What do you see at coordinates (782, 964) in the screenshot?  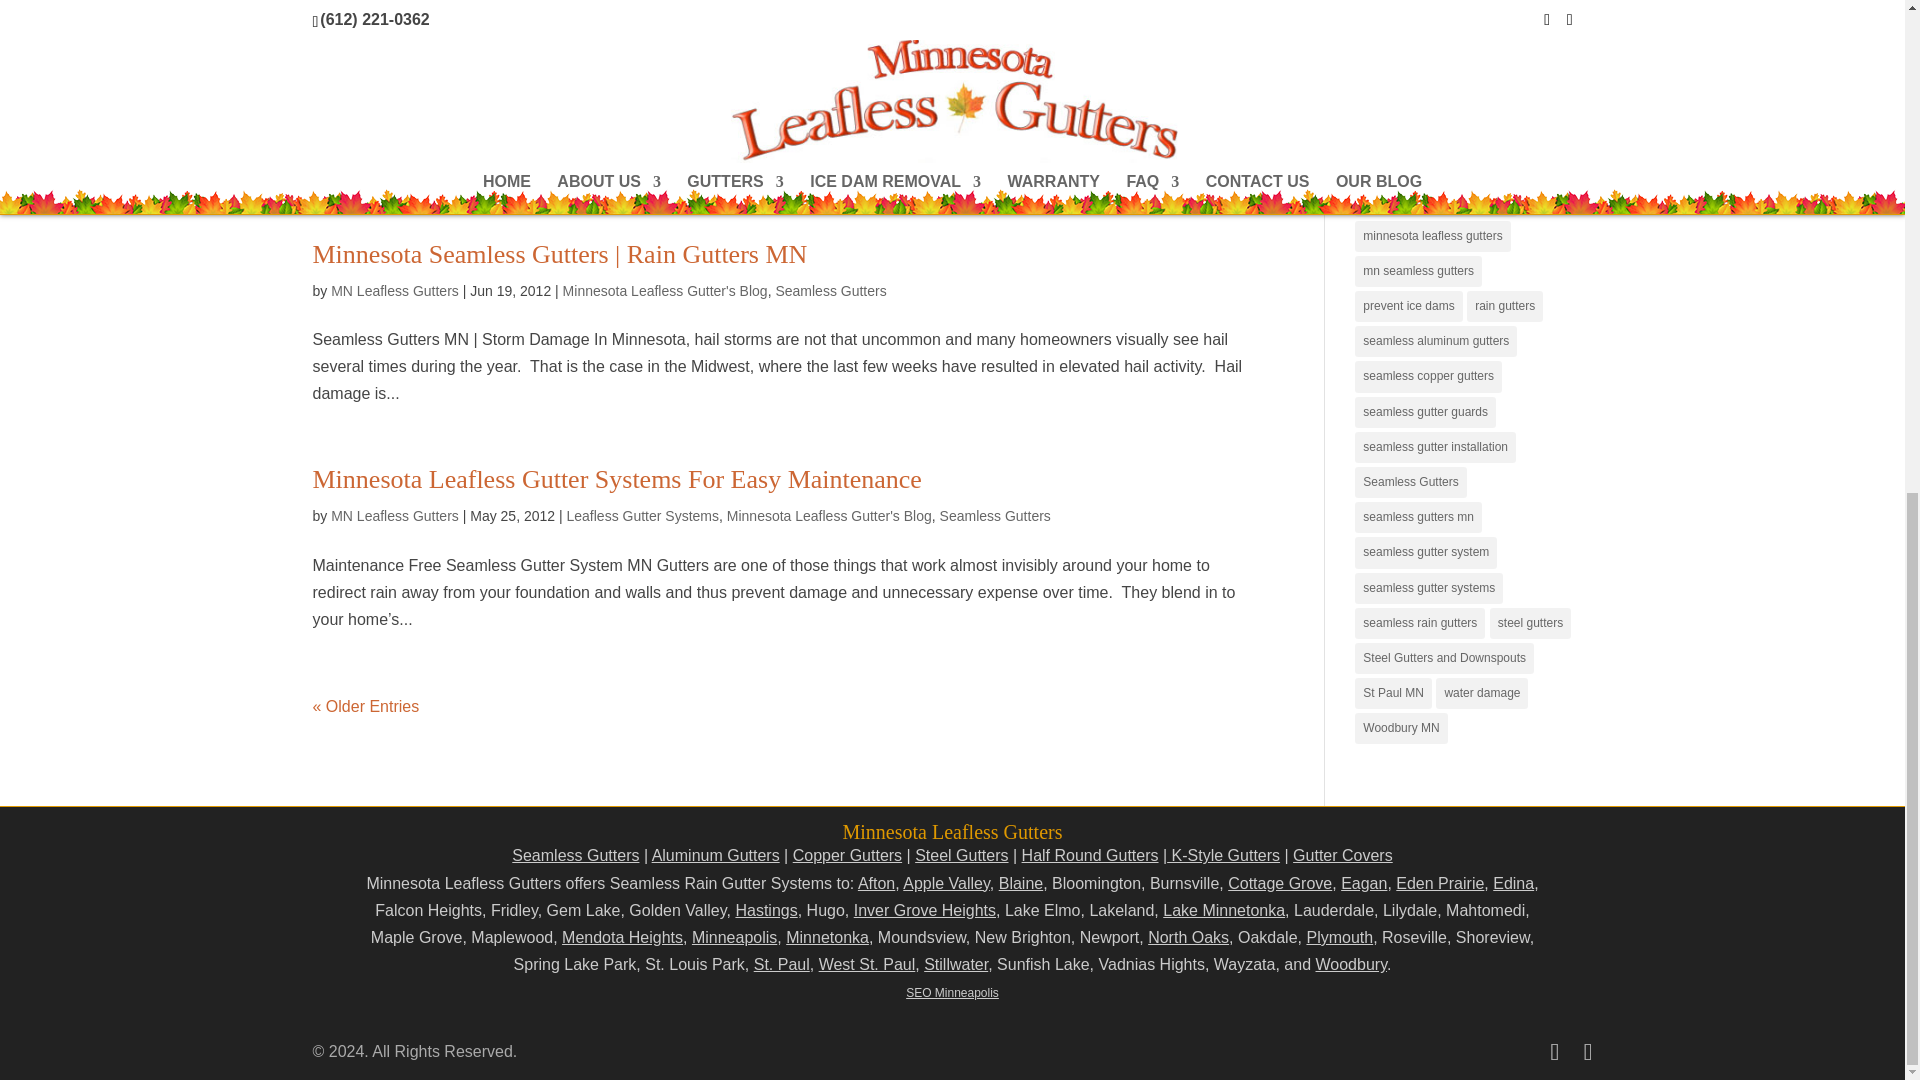 I see `Seamless Gutters St Paul MN` at bounding box center [782, 964].